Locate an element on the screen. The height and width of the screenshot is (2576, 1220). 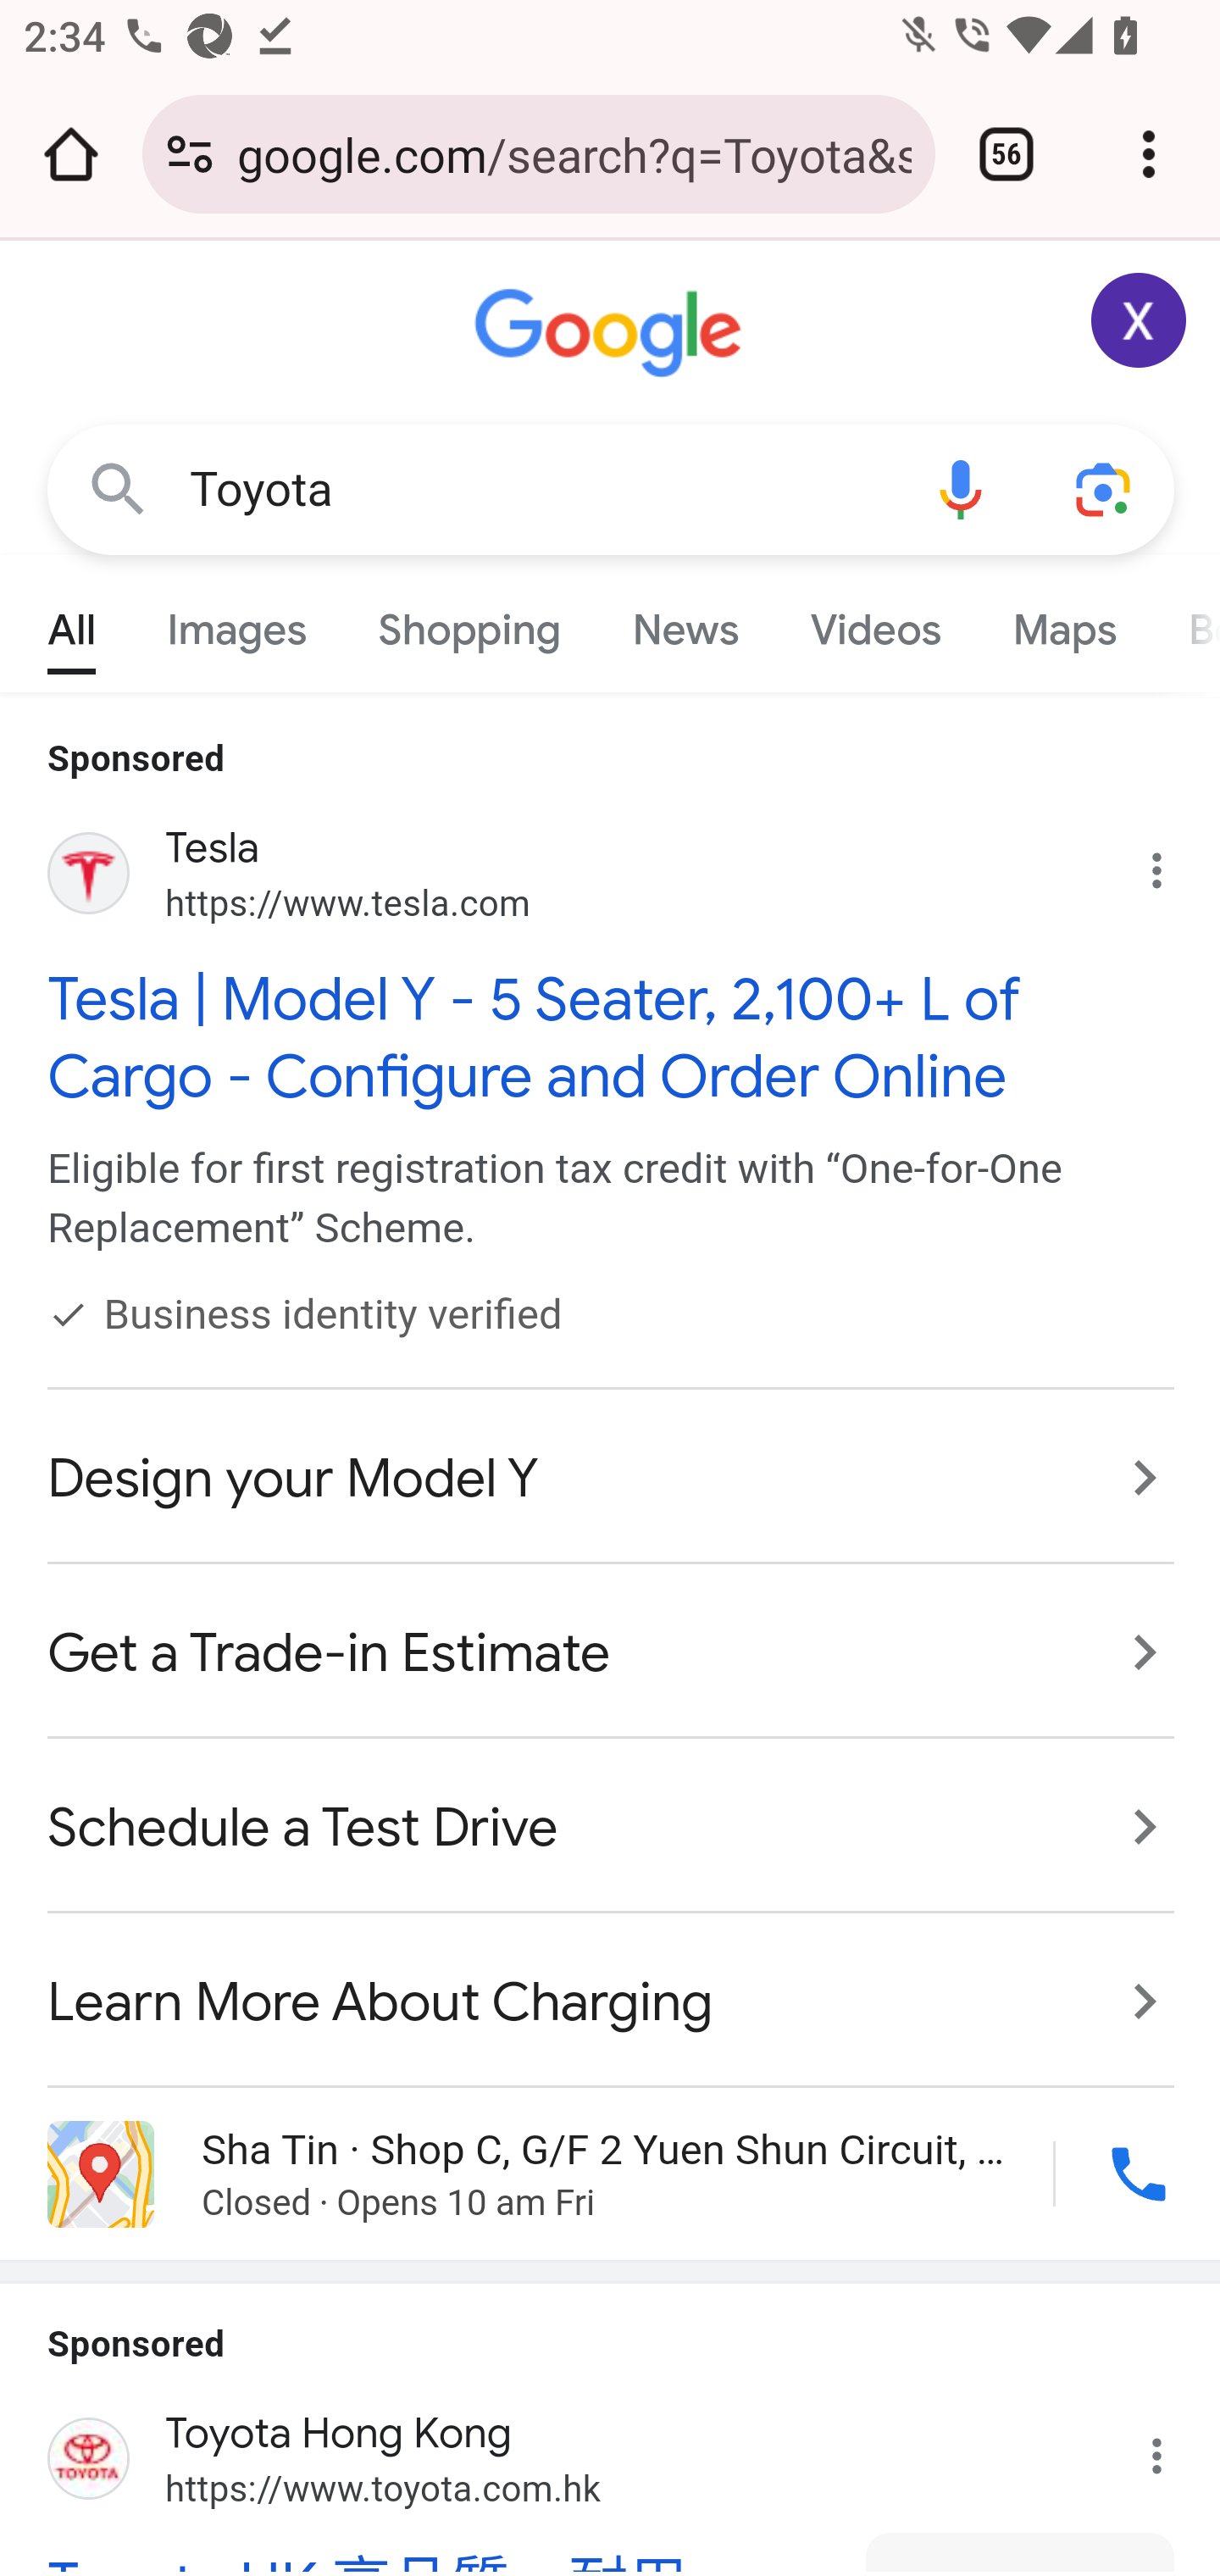
Maps is located at coordinates (1063, 622).